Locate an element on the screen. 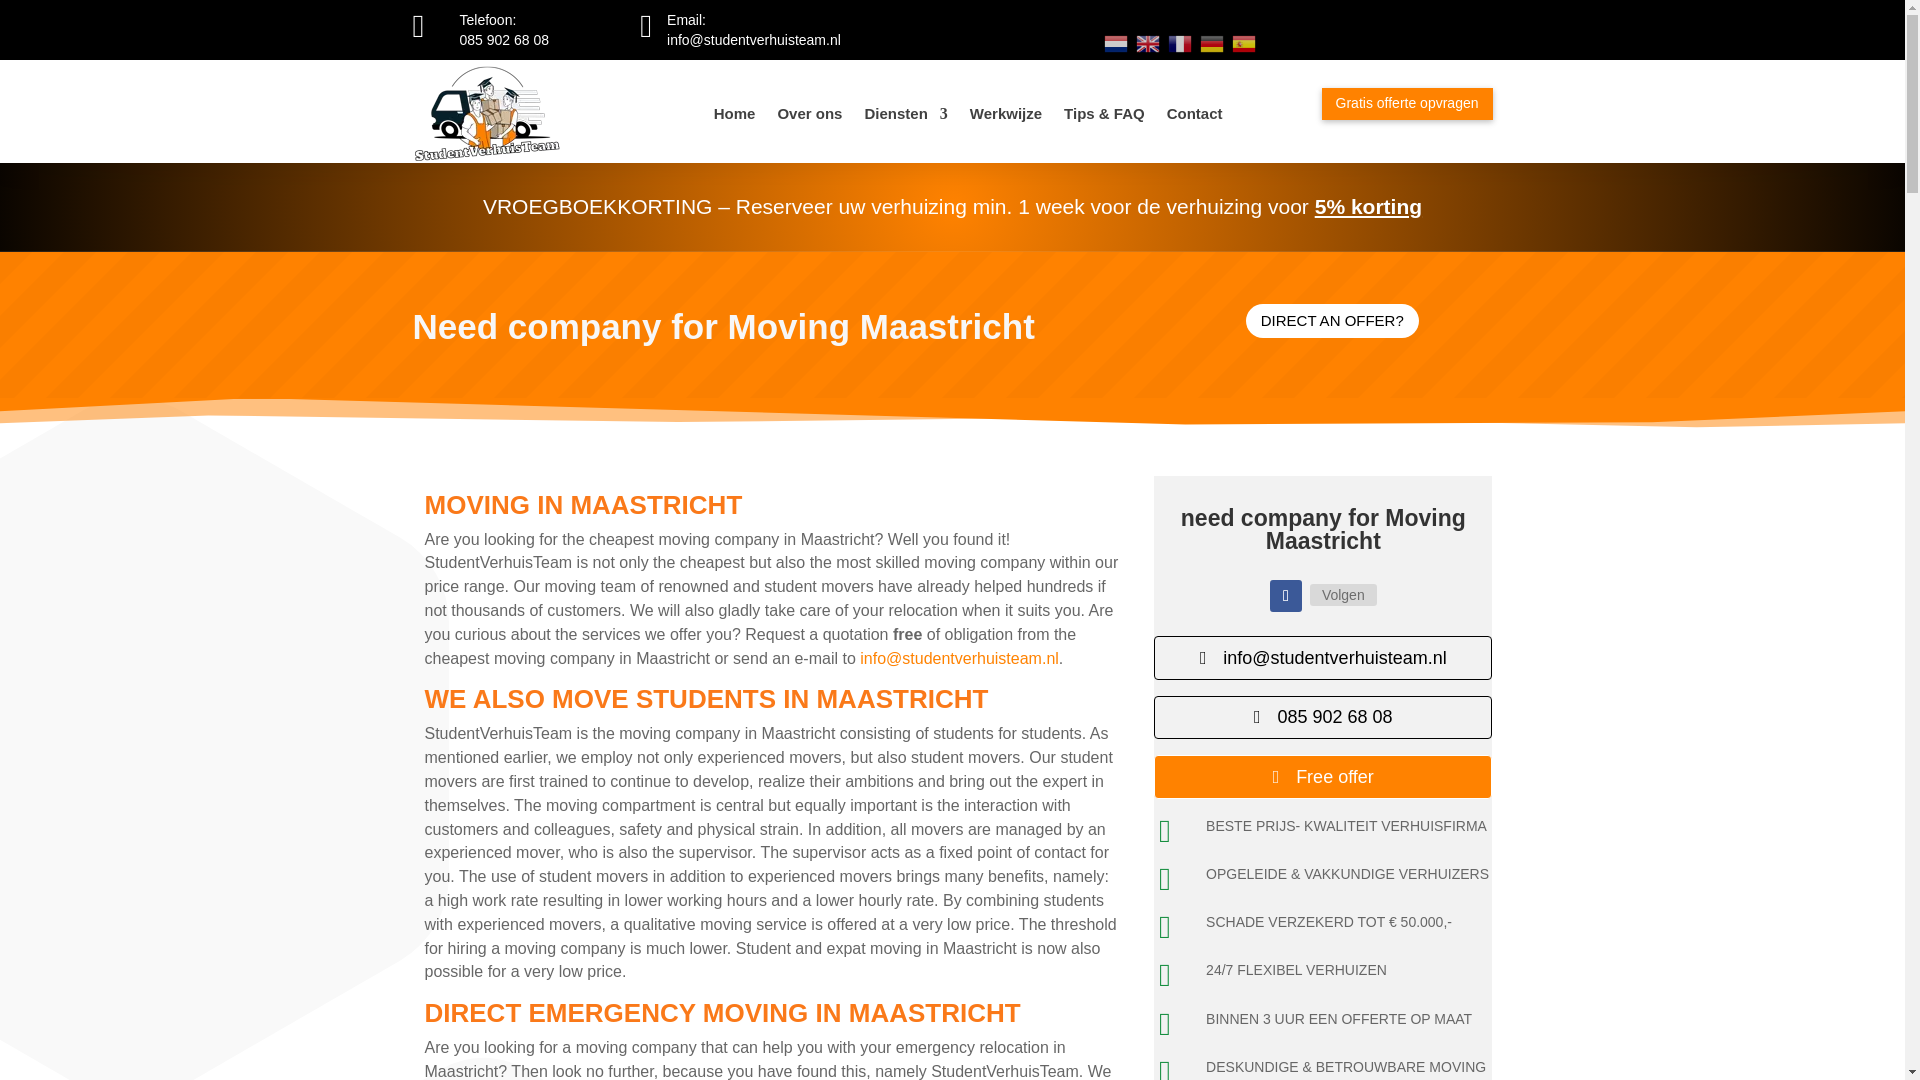 Image resolution: width=1920 pixels, height=1080 pixels. English is located at coordinates (1148, 42).